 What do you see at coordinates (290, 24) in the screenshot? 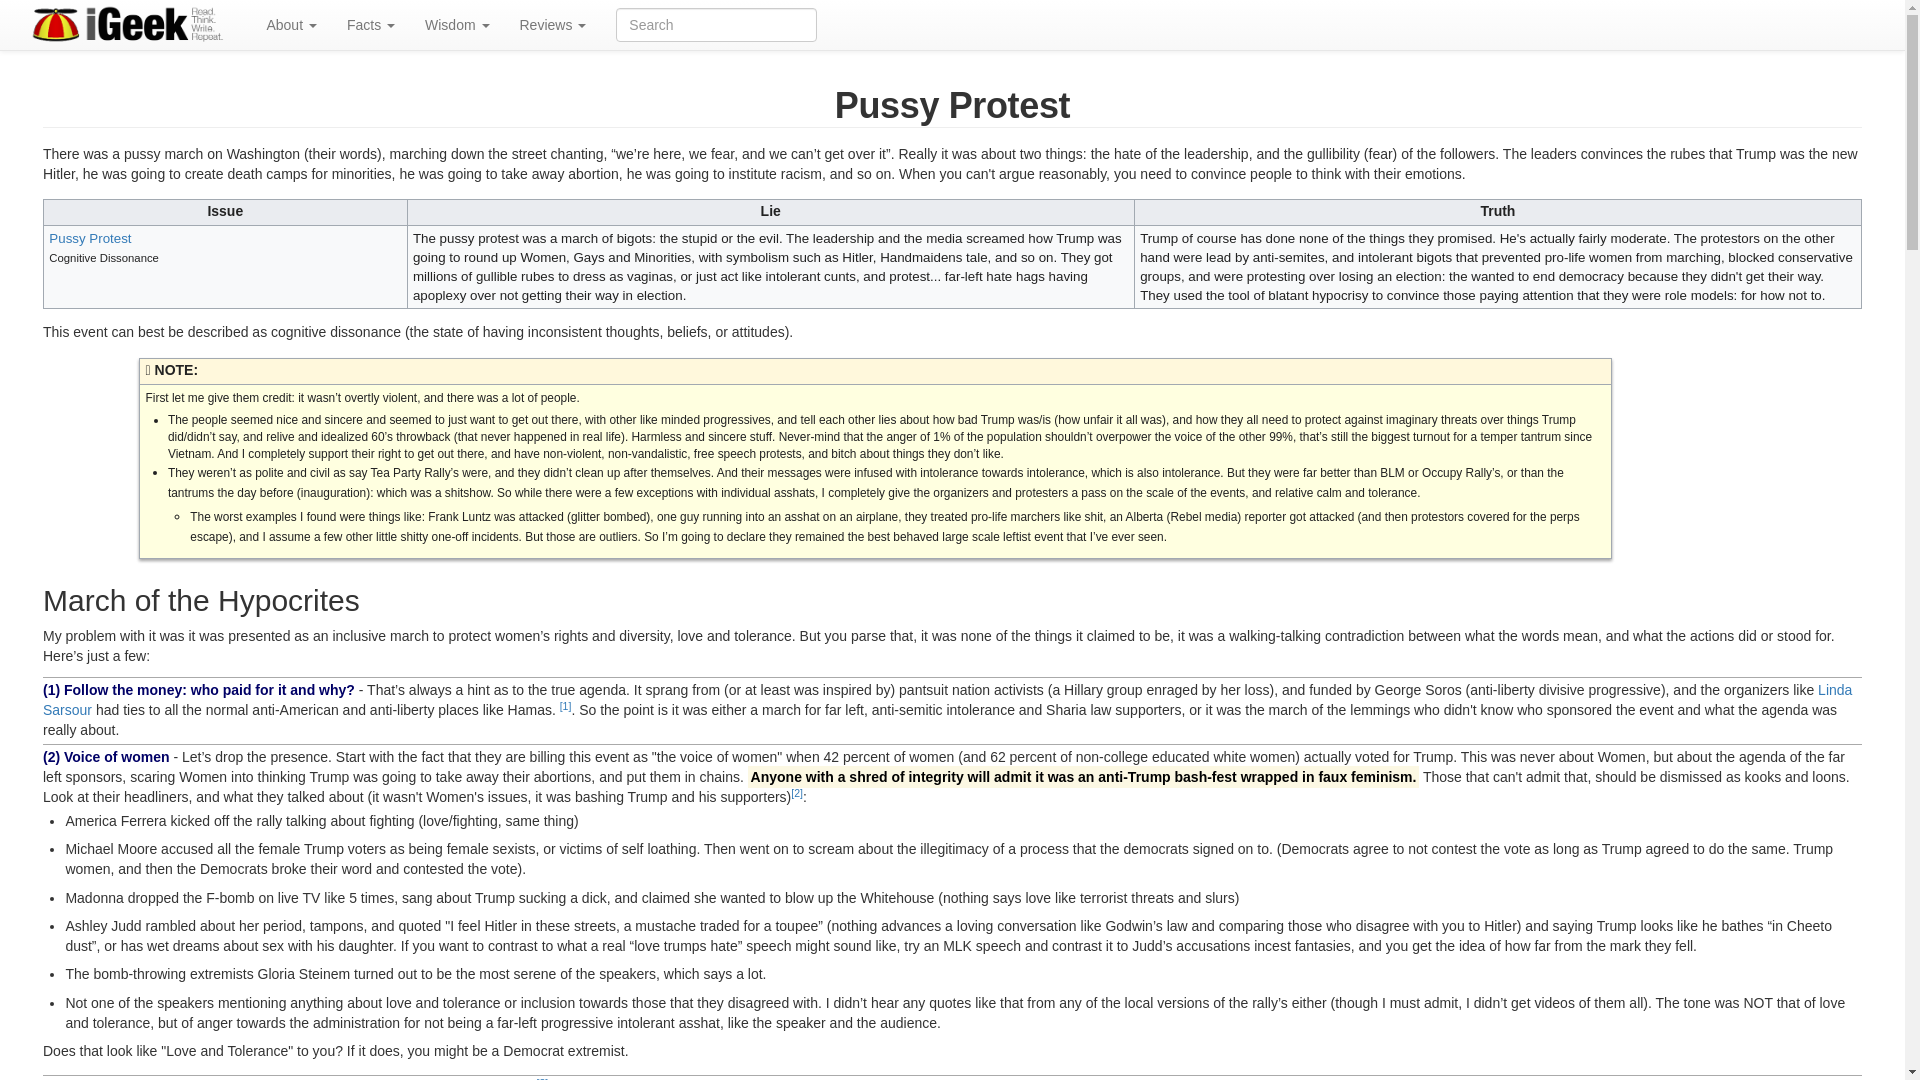
I see `About` at bounding box center [290, 24].